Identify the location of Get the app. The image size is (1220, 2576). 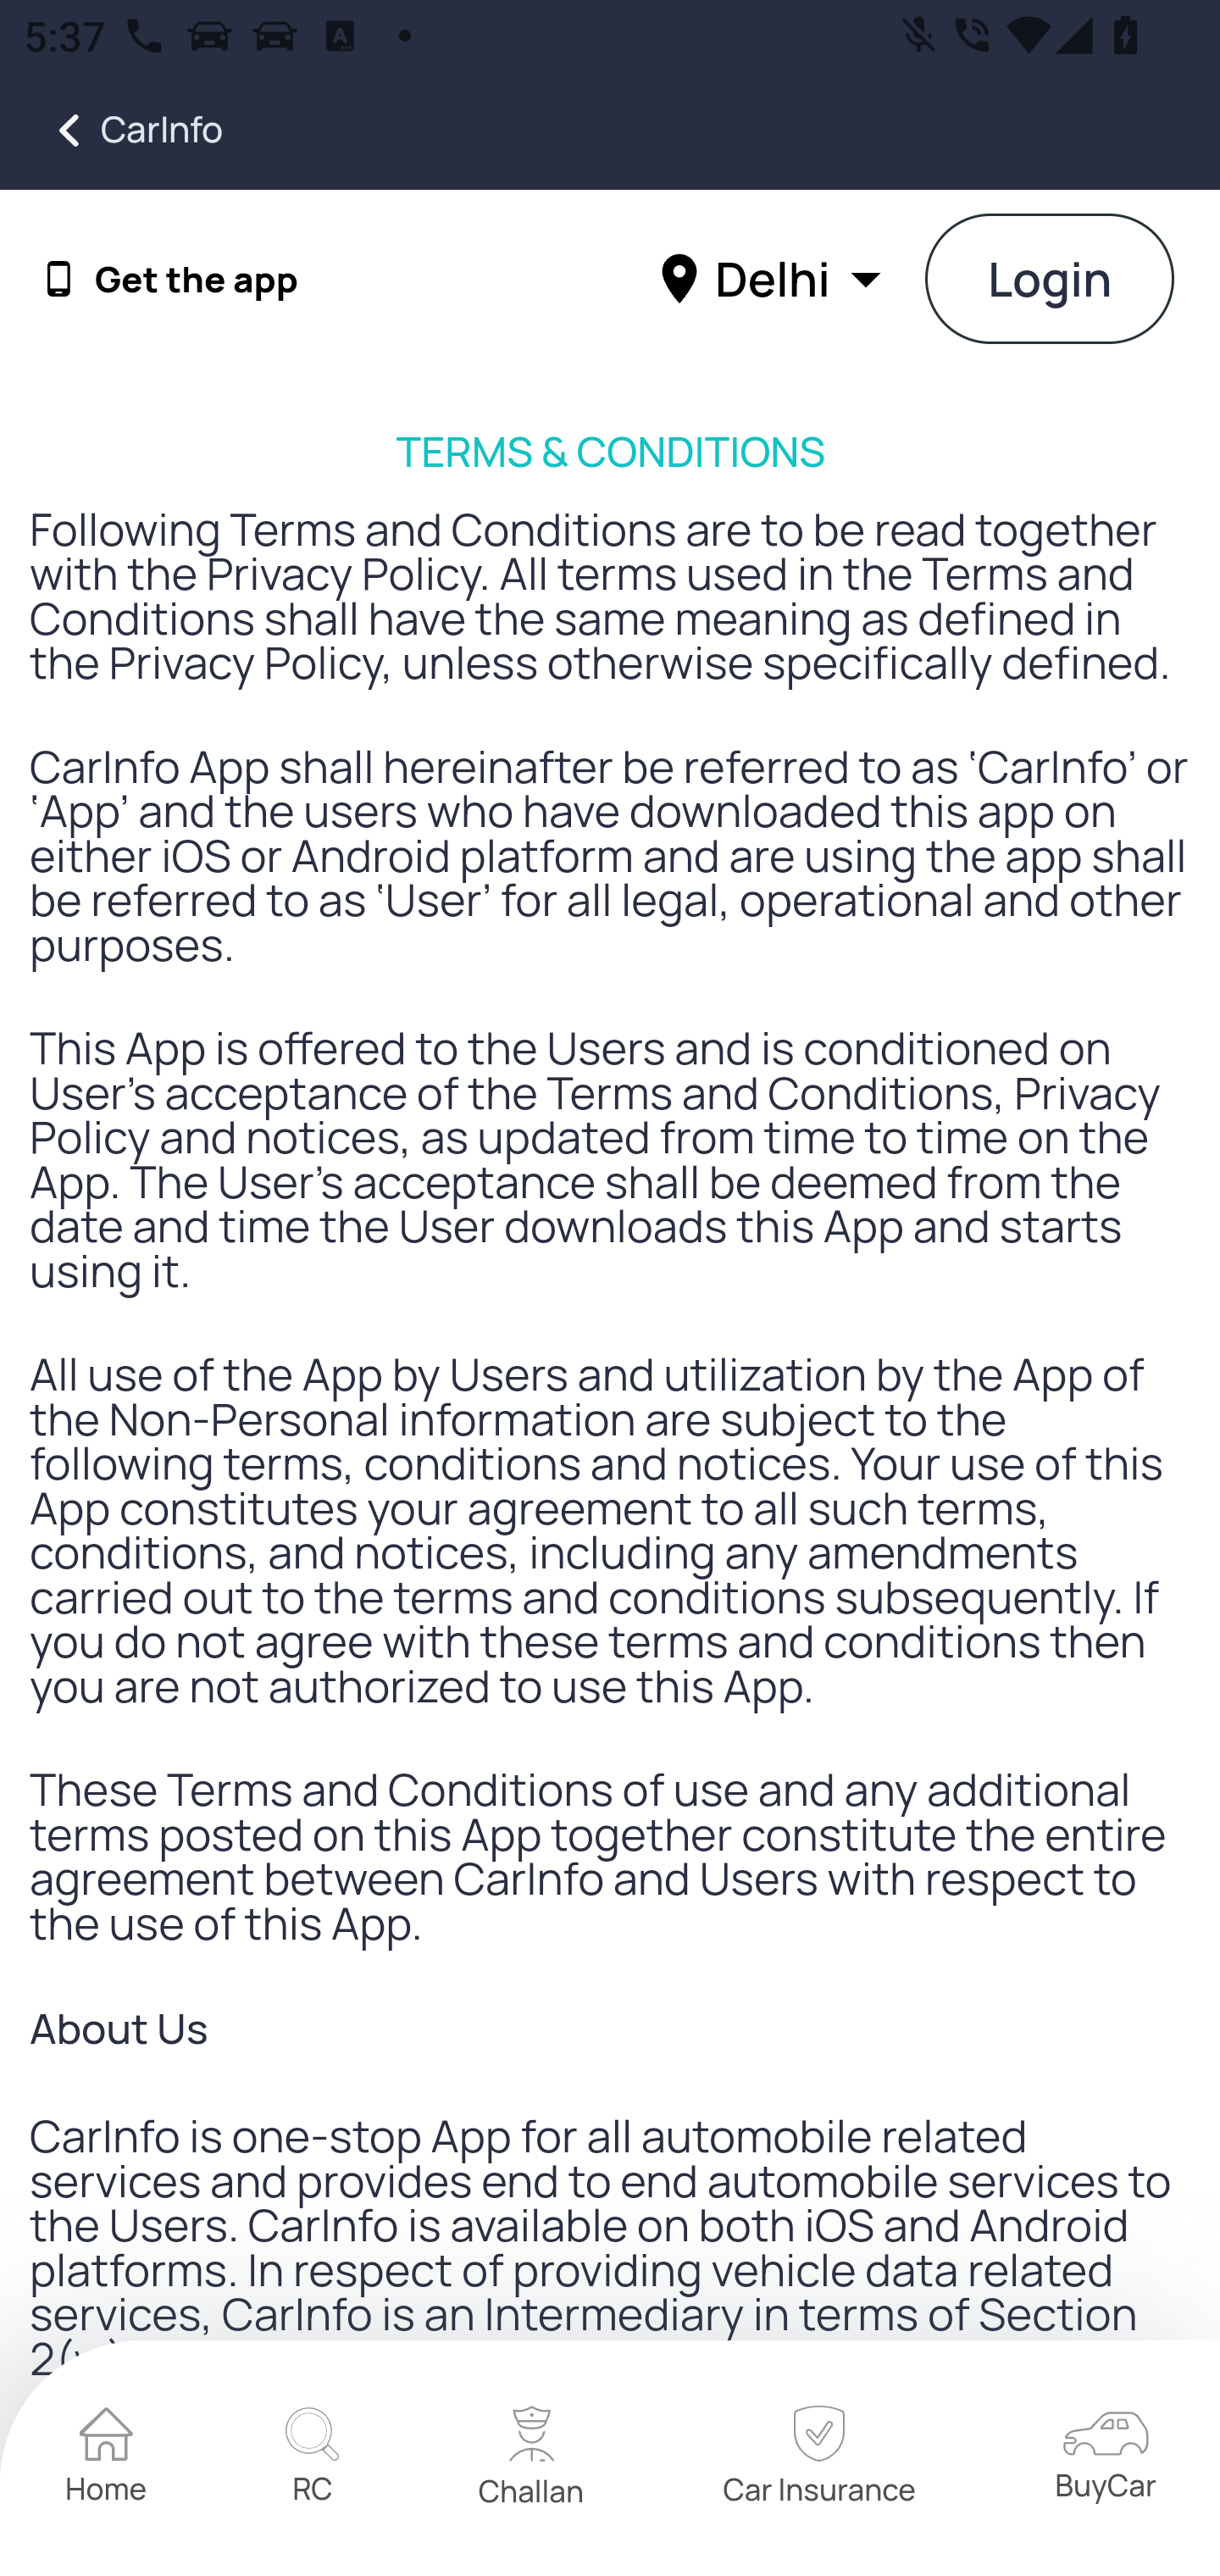
(197, 279).